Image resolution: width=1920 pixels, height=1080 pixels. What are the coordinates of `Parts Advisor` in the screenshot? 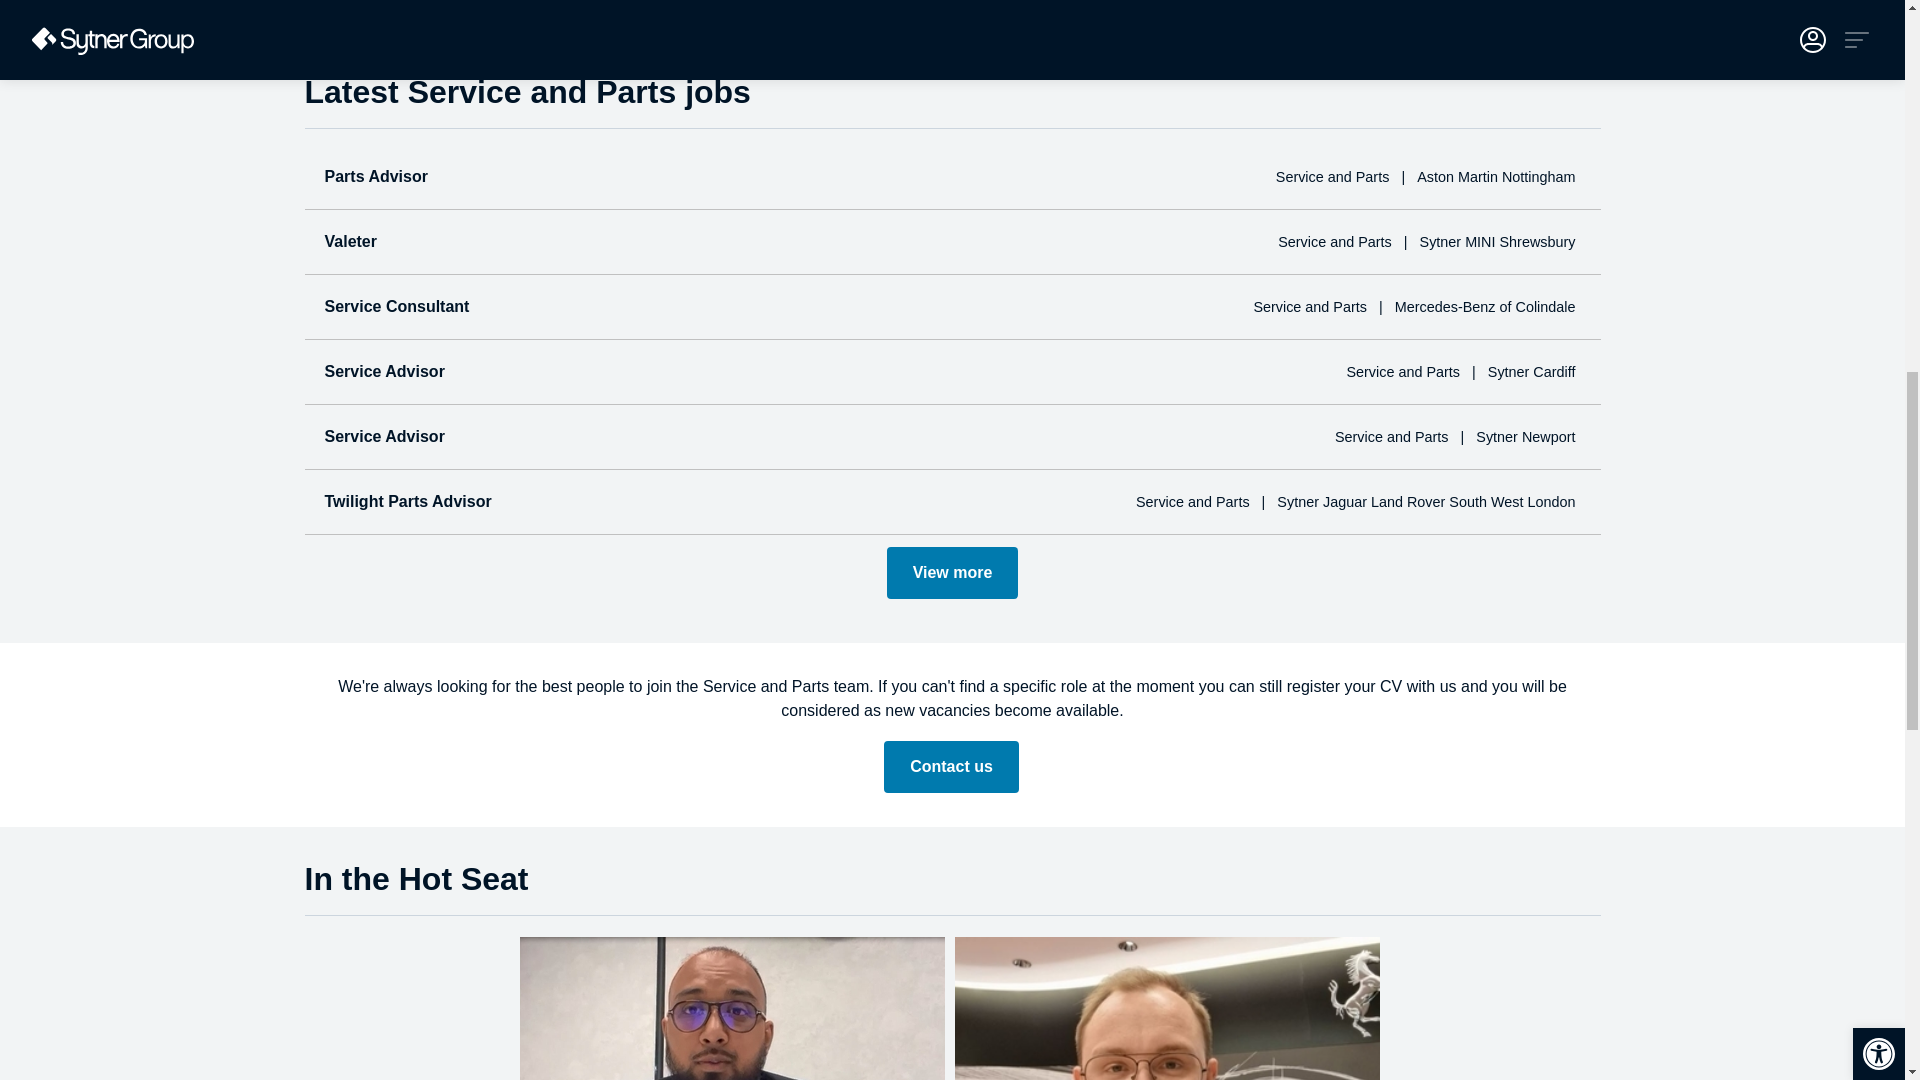 It's located at (375, 176).